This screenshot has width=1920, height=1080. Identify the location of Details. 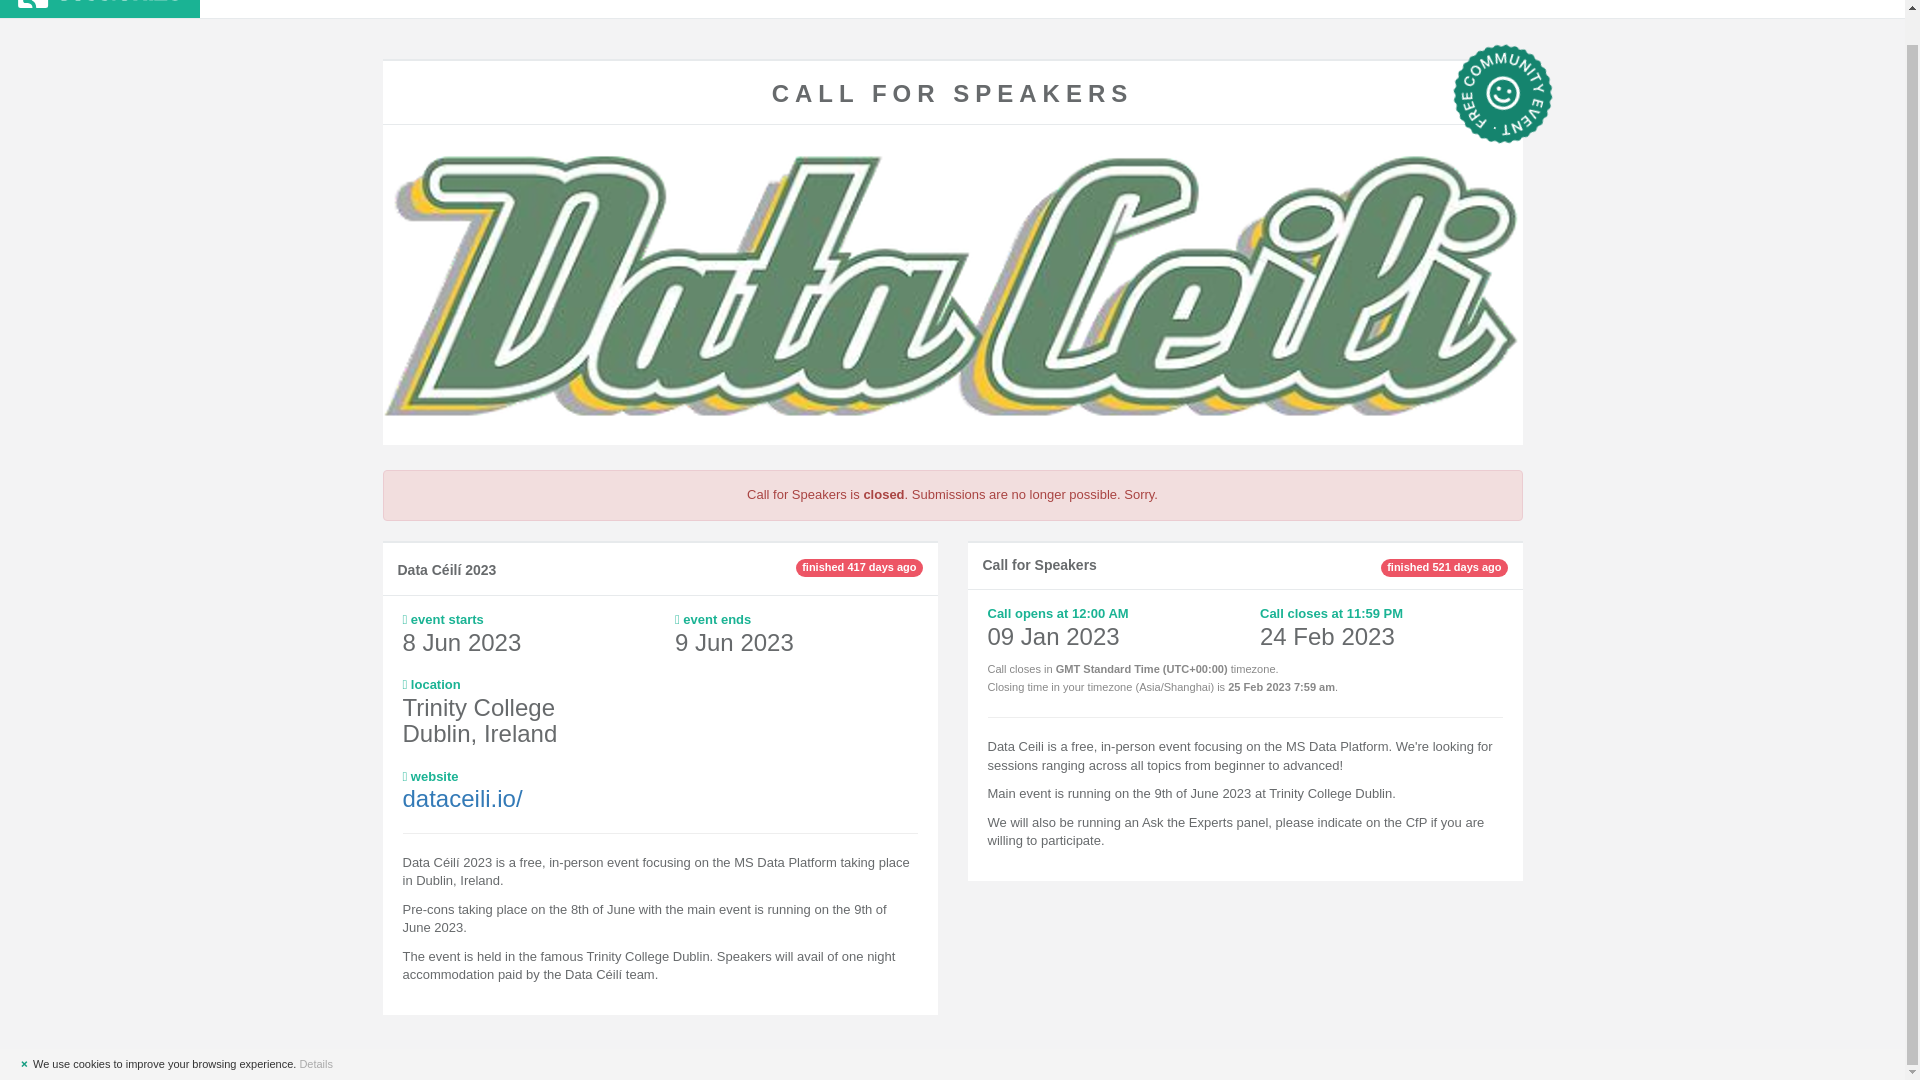
(316, 1032).